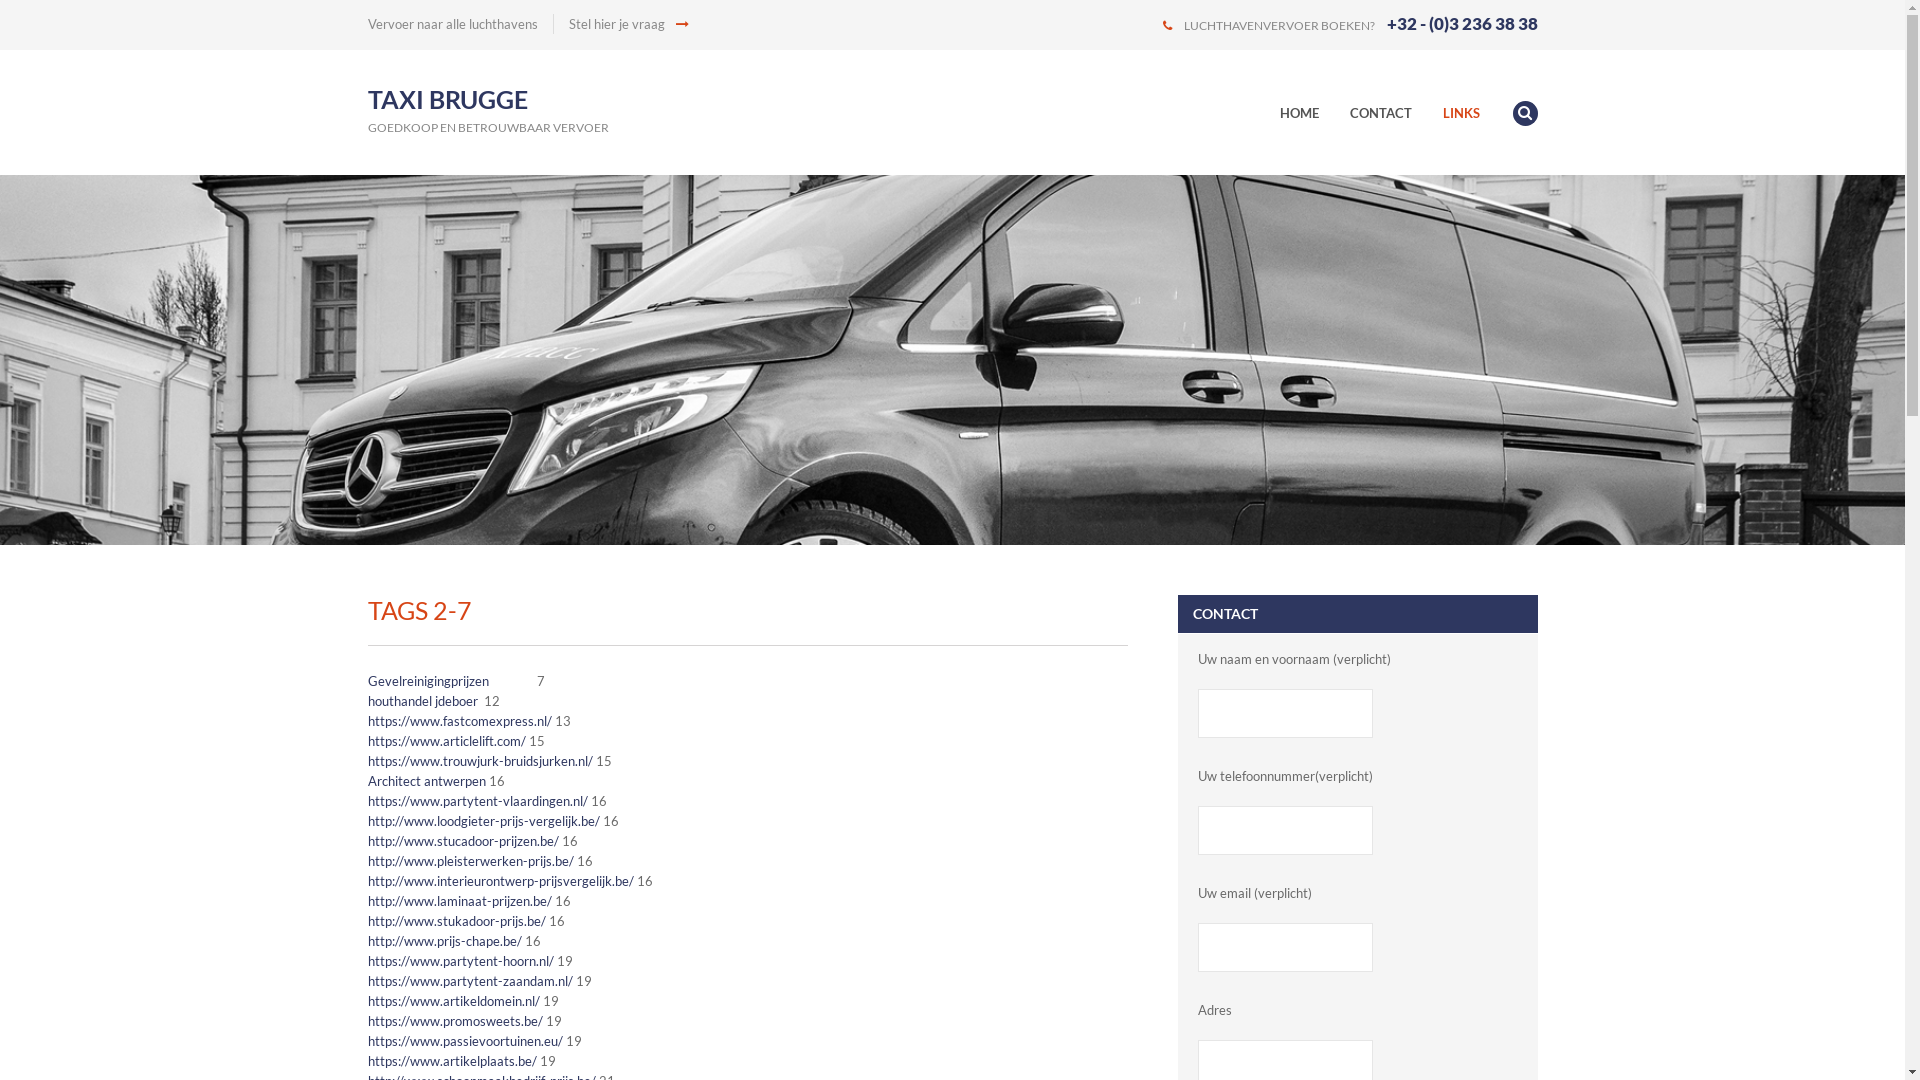 Image resolution: width=1920 pixels, height=1080 pixels. I want to click on https://www.fastcomexpress.nl/, so click(460, 721).